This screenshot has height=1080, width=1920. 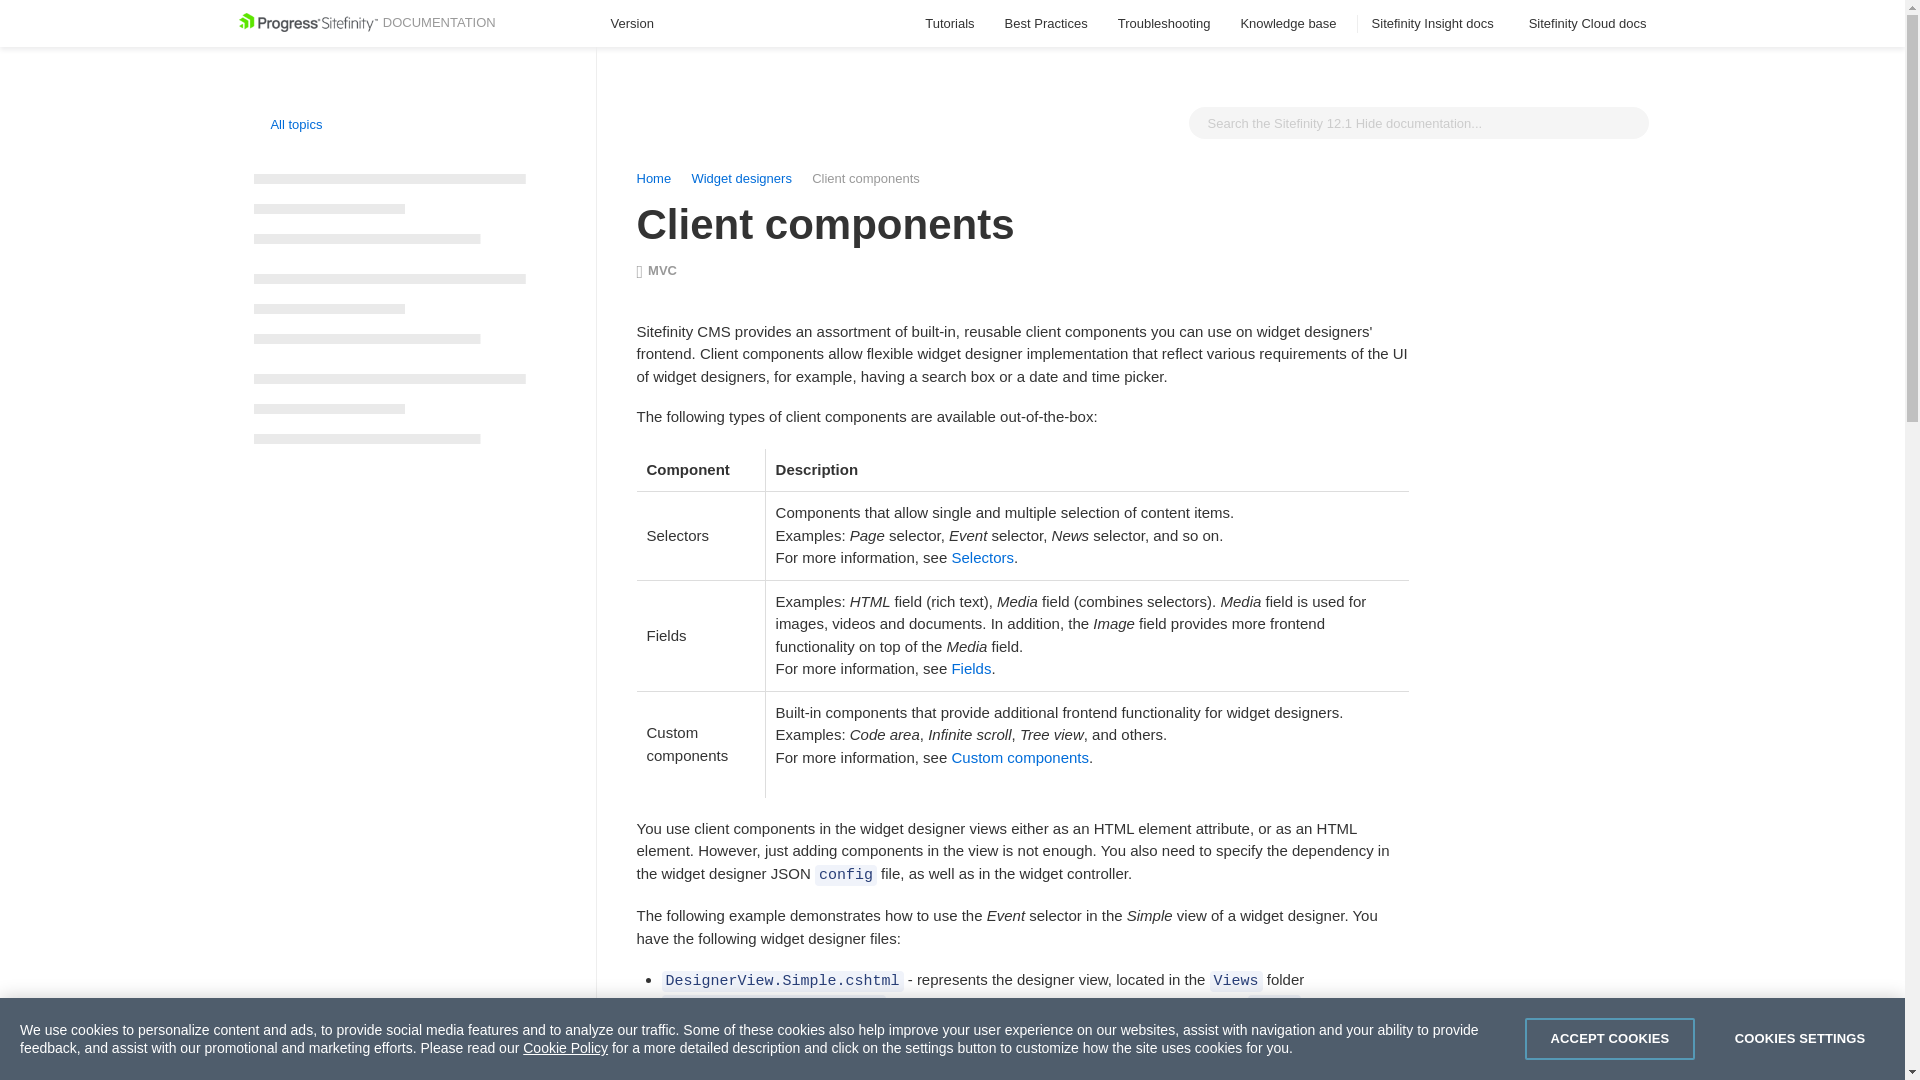 What do you see at coordinates (970, 668) in the screenshot?
I see `Fields` at bounding box center [970, 668].